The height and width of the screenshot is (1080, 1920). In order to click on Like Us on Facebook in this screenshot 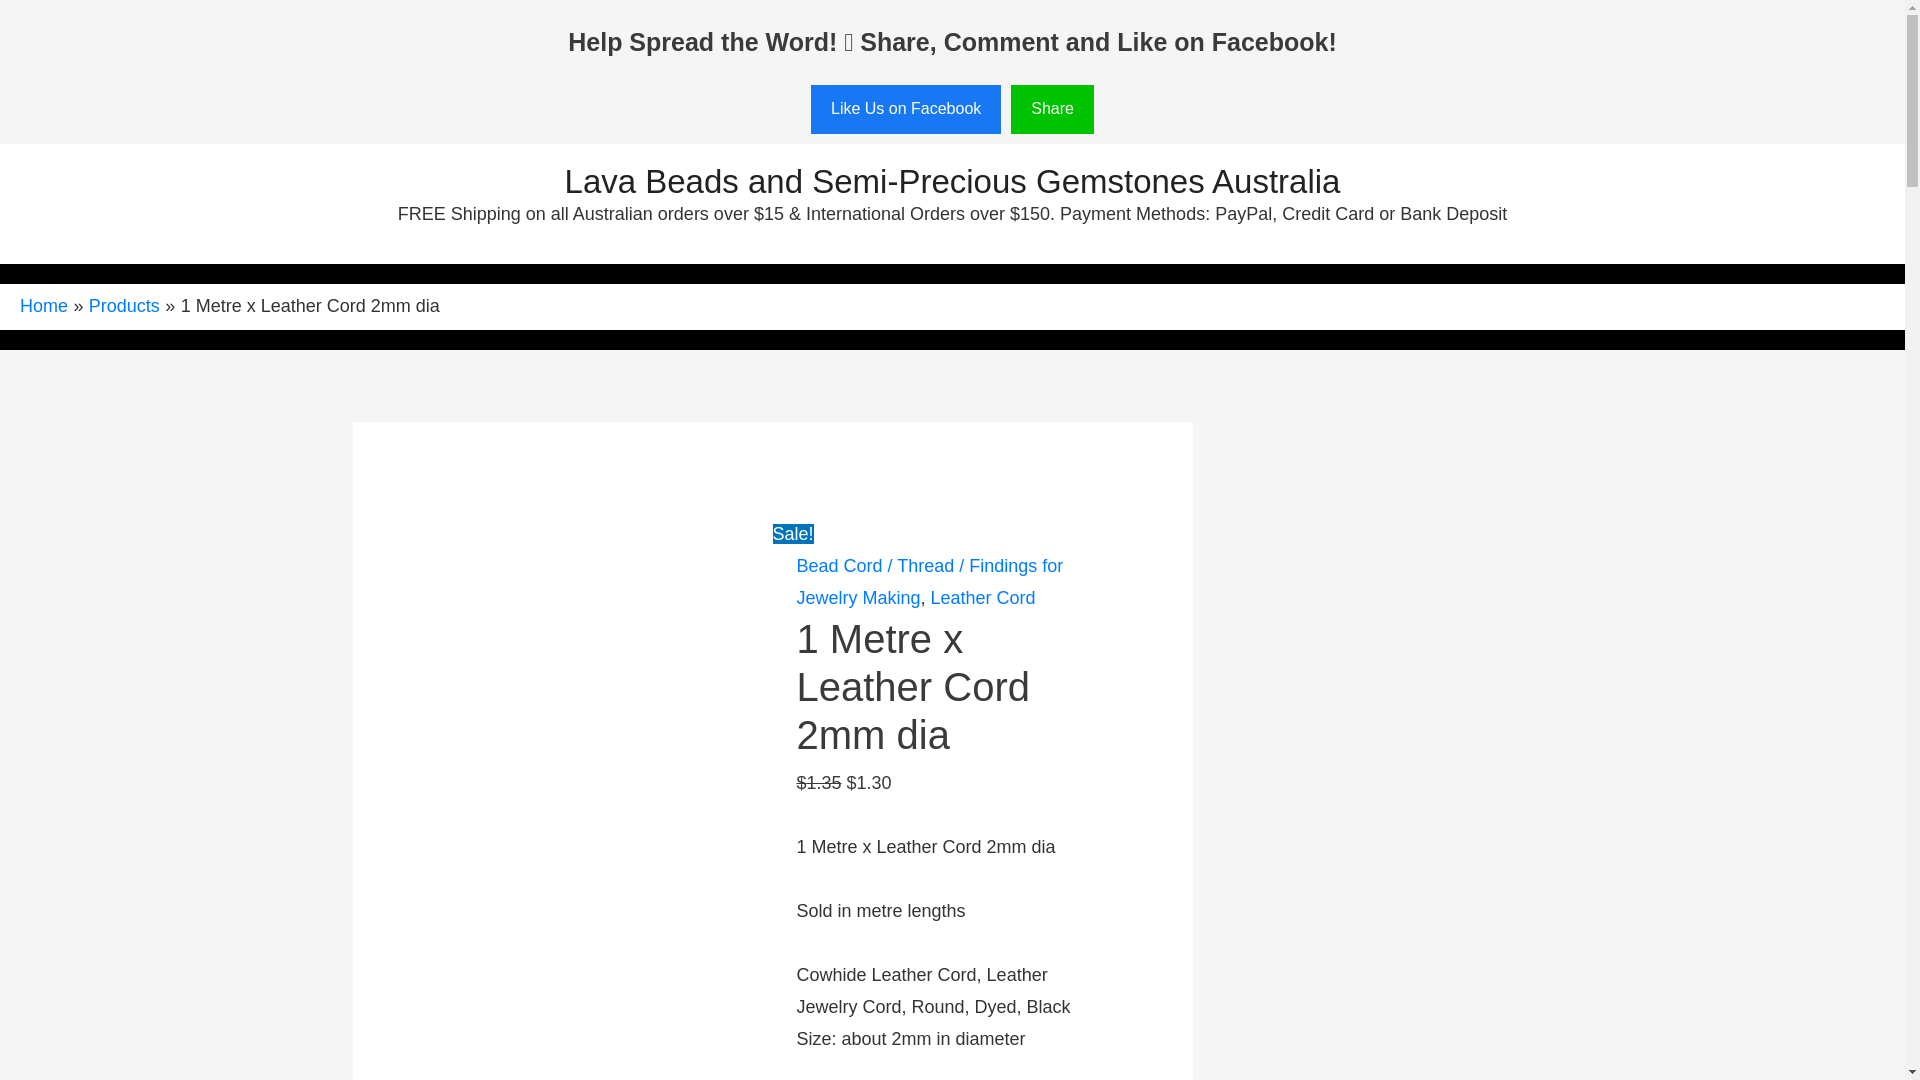, I will do `click(905, 109)`.